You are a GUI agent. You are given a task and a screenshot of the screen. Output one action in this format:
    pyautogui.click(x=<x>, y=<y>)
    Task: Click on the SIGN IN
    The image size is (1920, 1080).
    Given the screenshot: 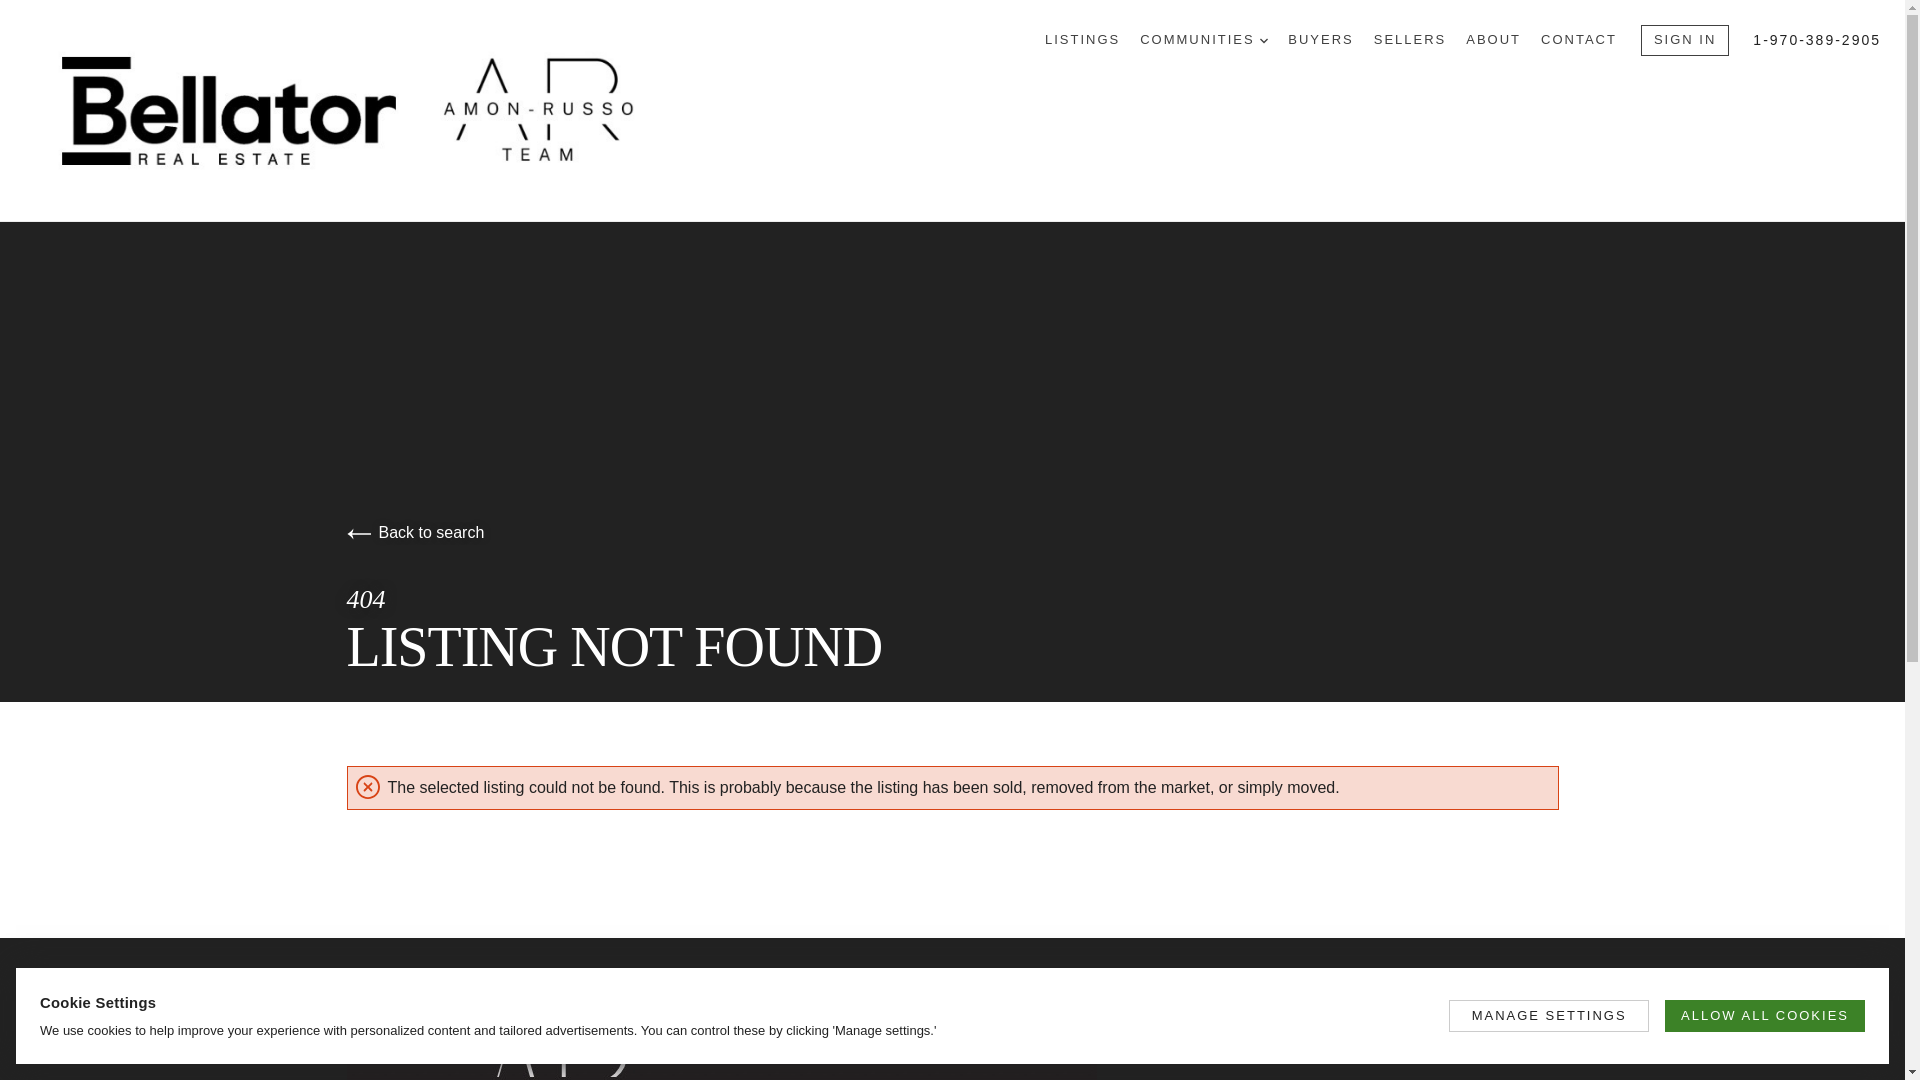 What is the action you would take?
    pyautogui.click(x=1685, y=40)
    